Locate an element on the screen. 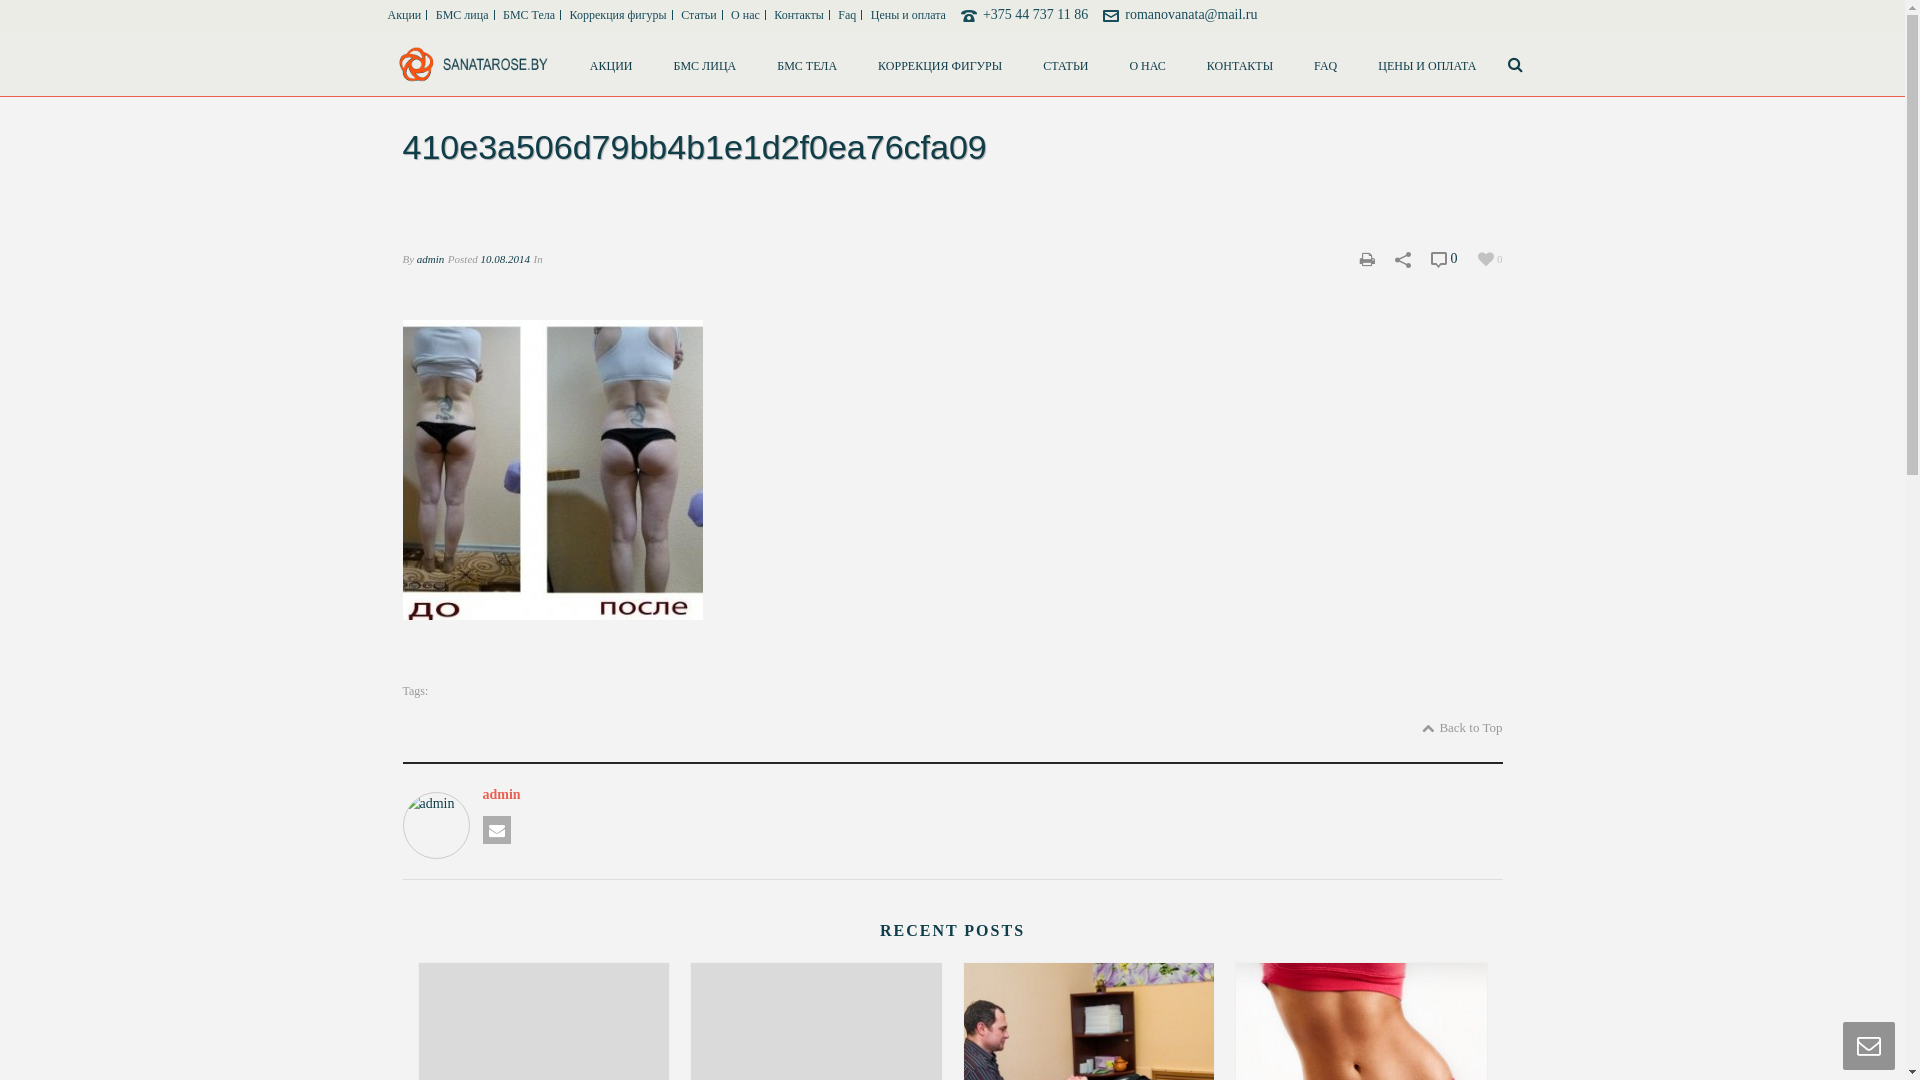 This screenshot has height=1080, width=1920. Faq is located at coordinates (848, 15).